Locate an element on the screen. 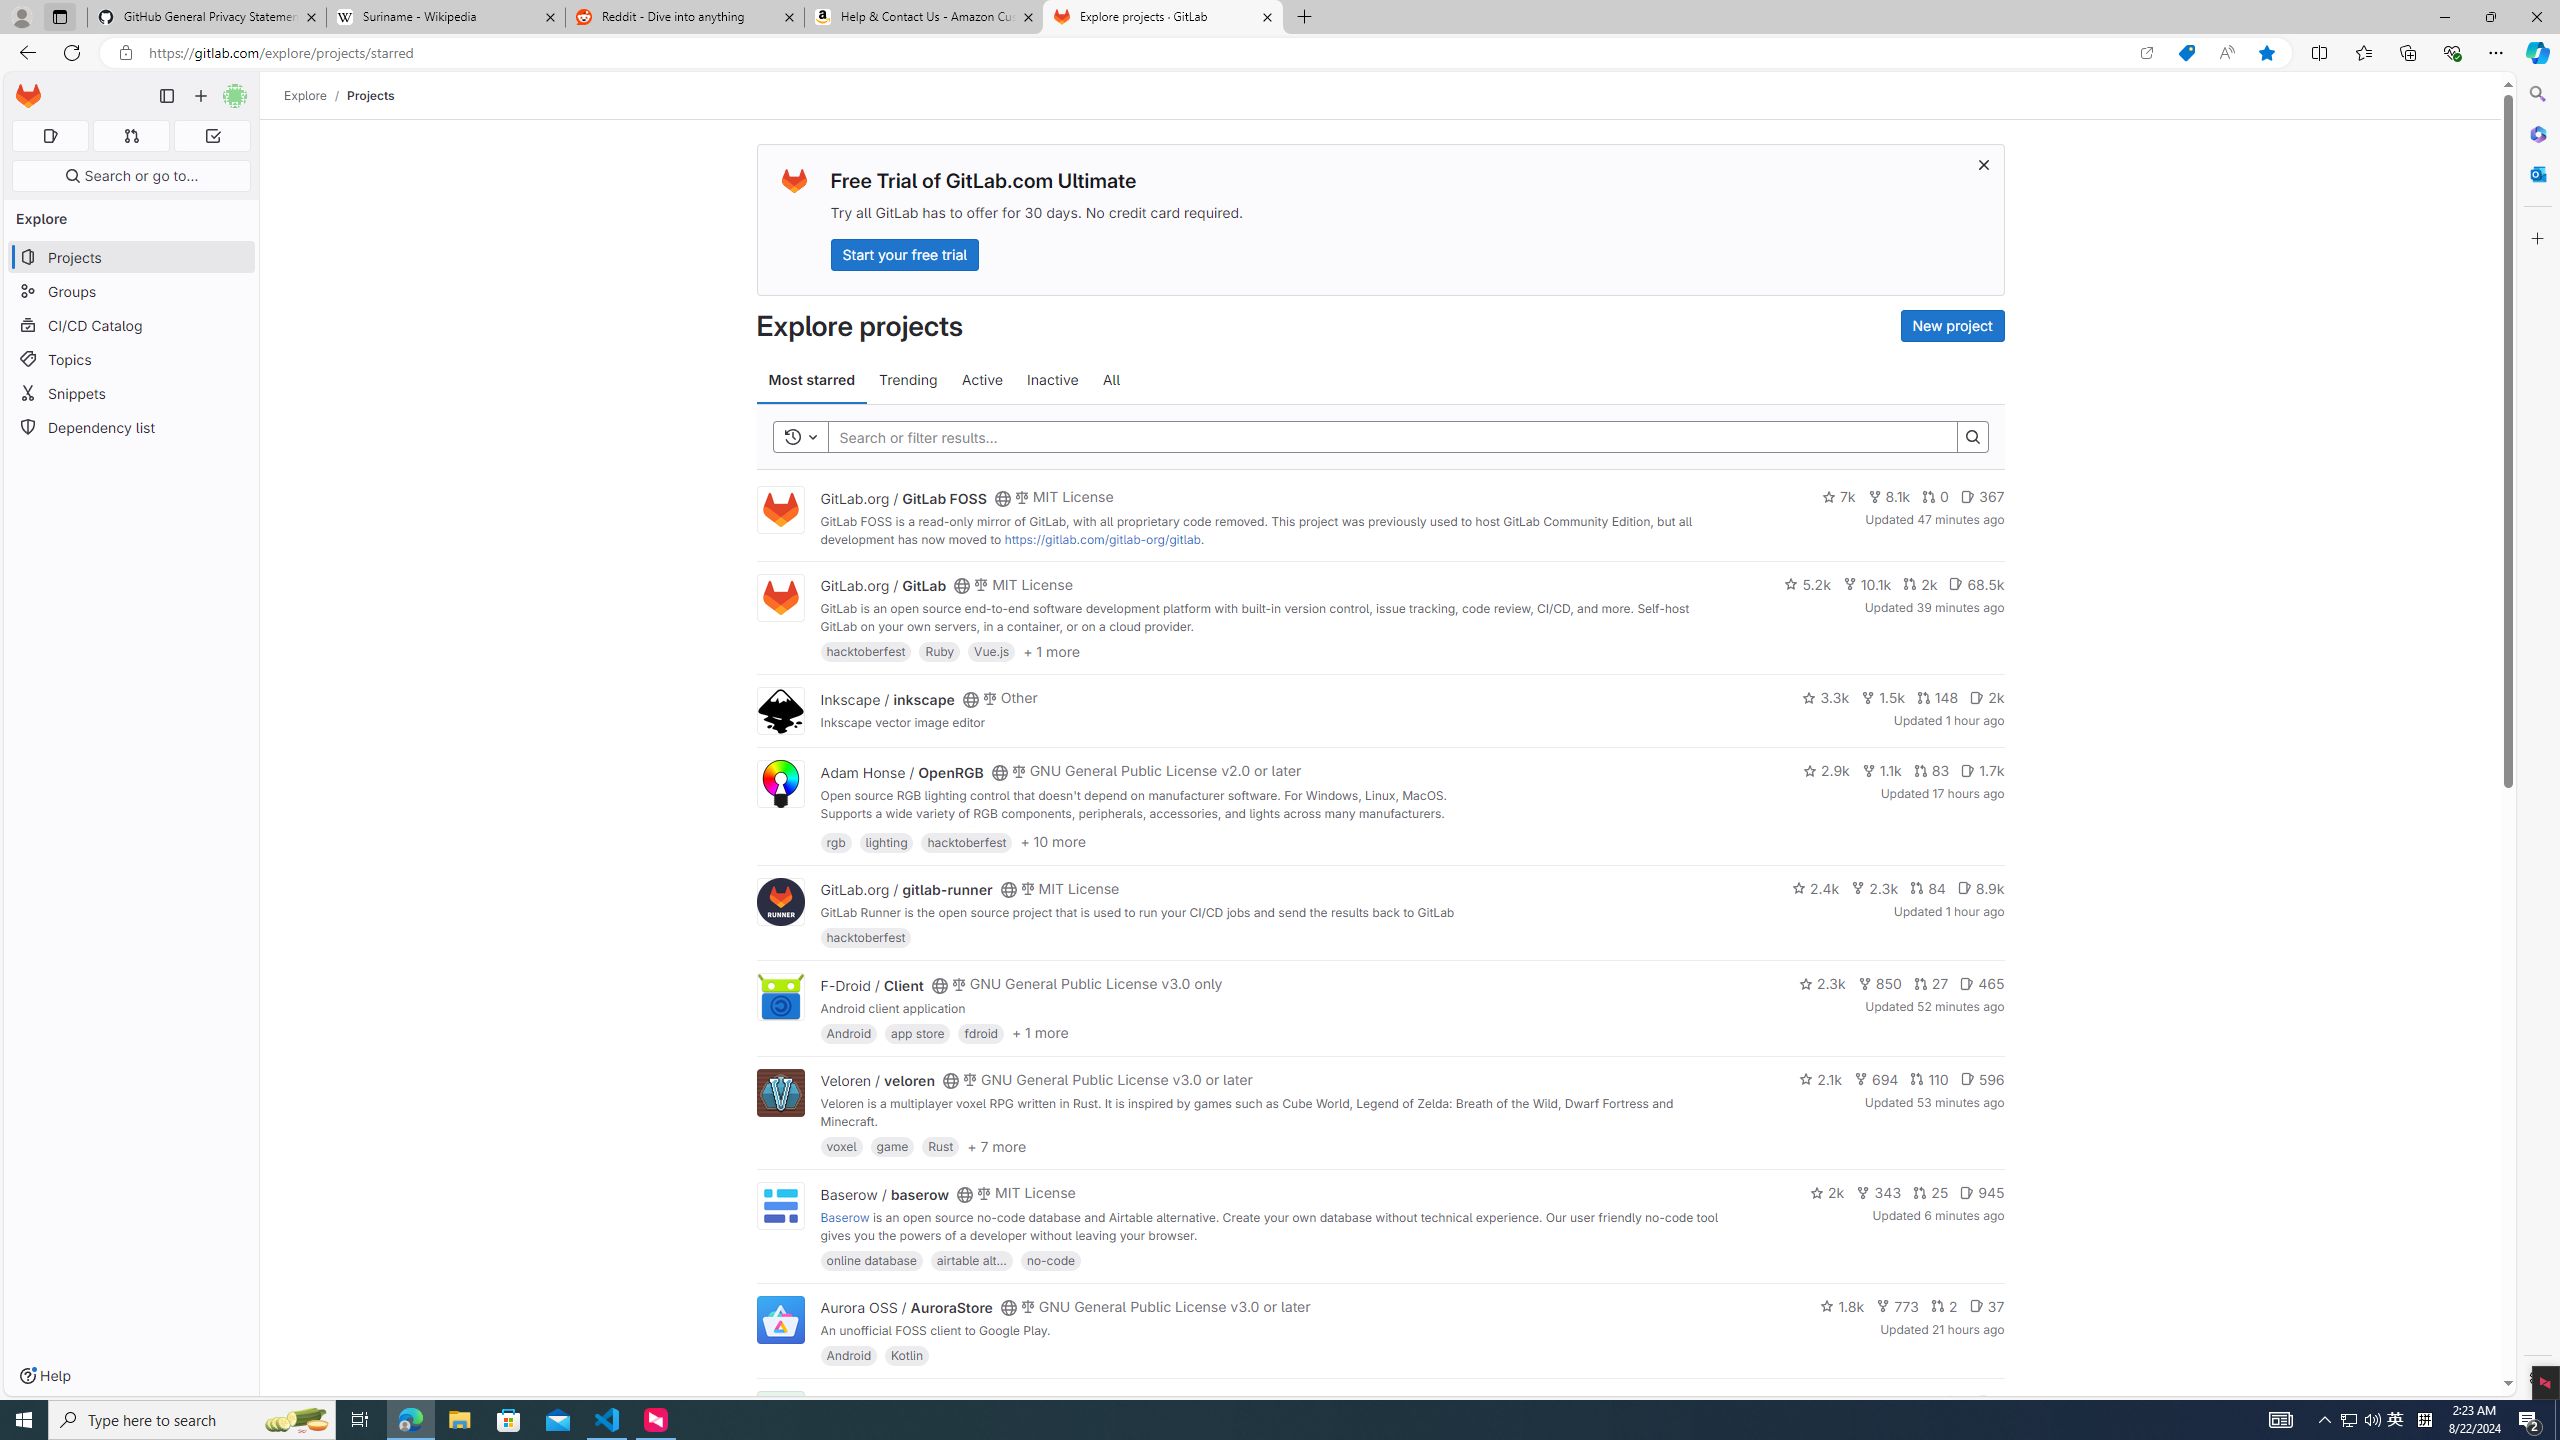 This screenshot has height=1440, width=2560. Veloren / veloren is located at coordinates (878, 1080).